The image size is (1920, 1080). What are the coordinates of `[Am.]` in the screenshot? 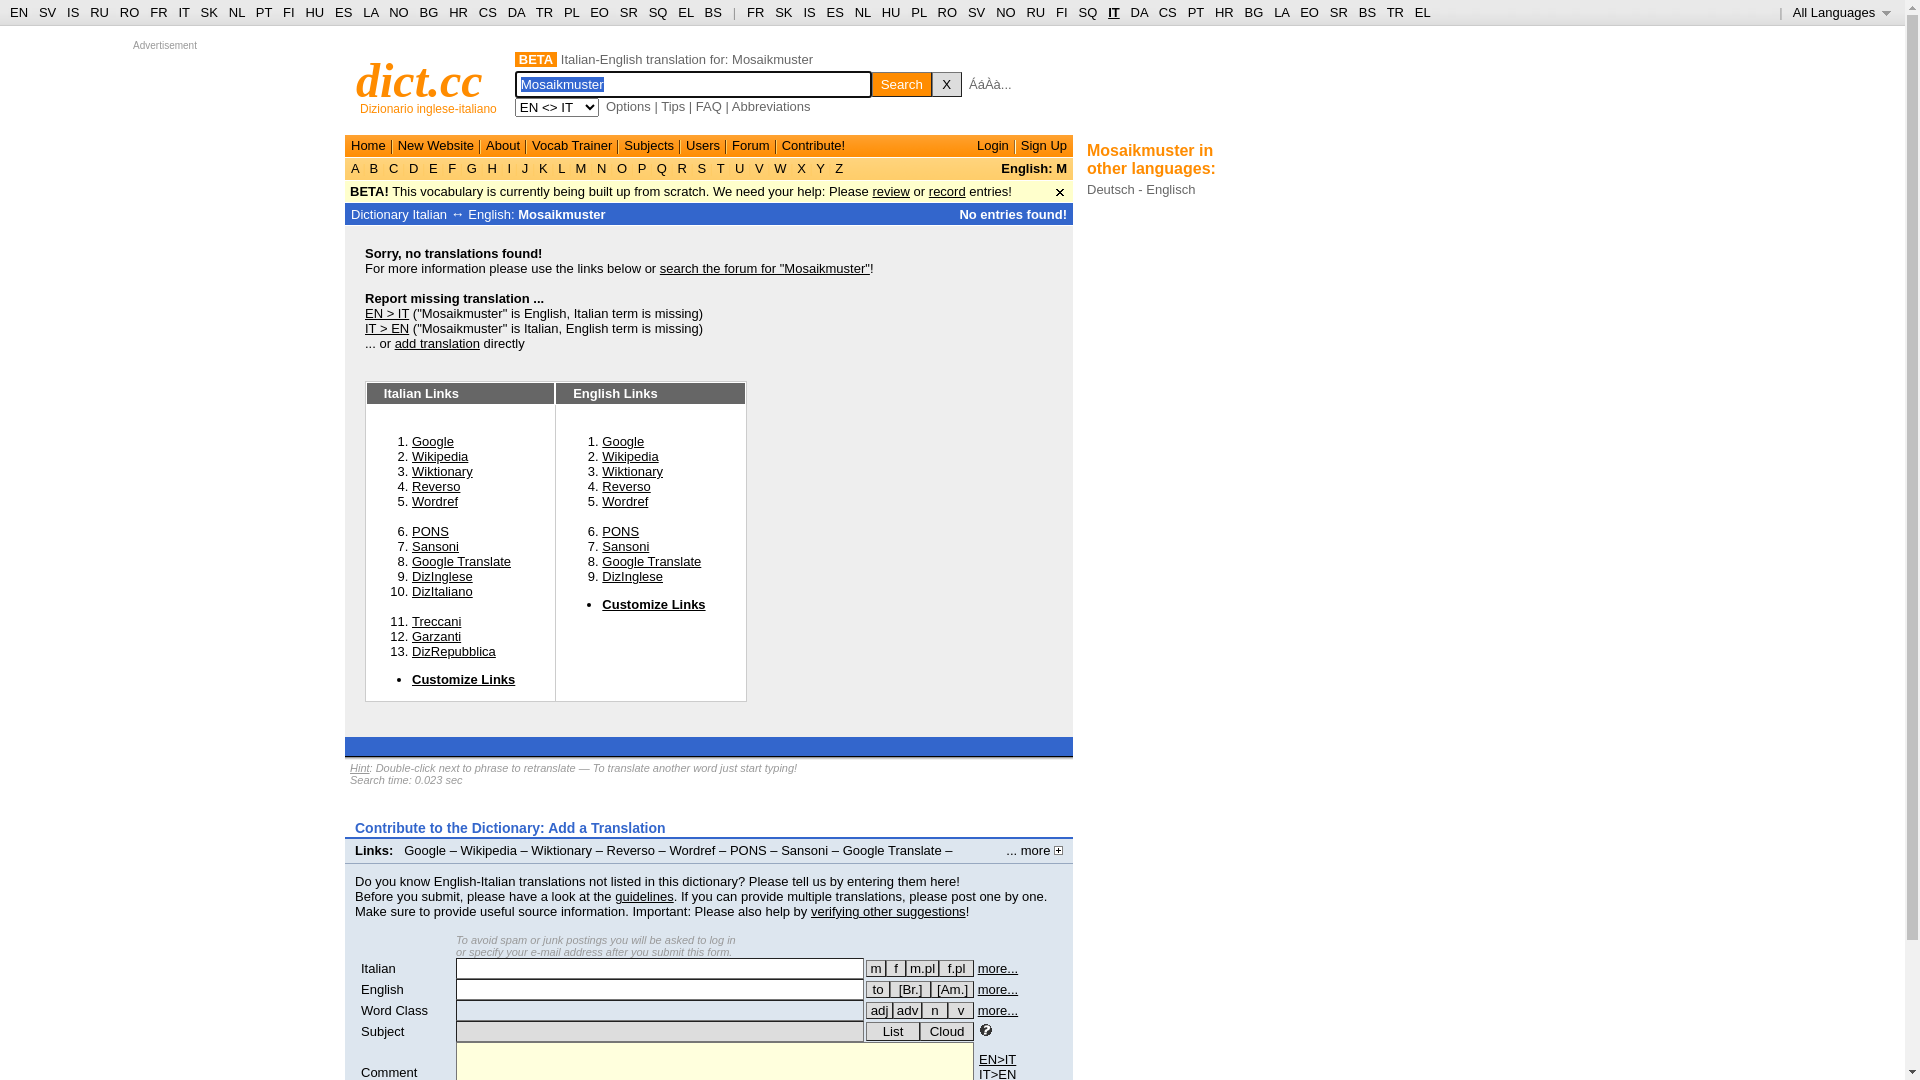 It's located at (952, 990).